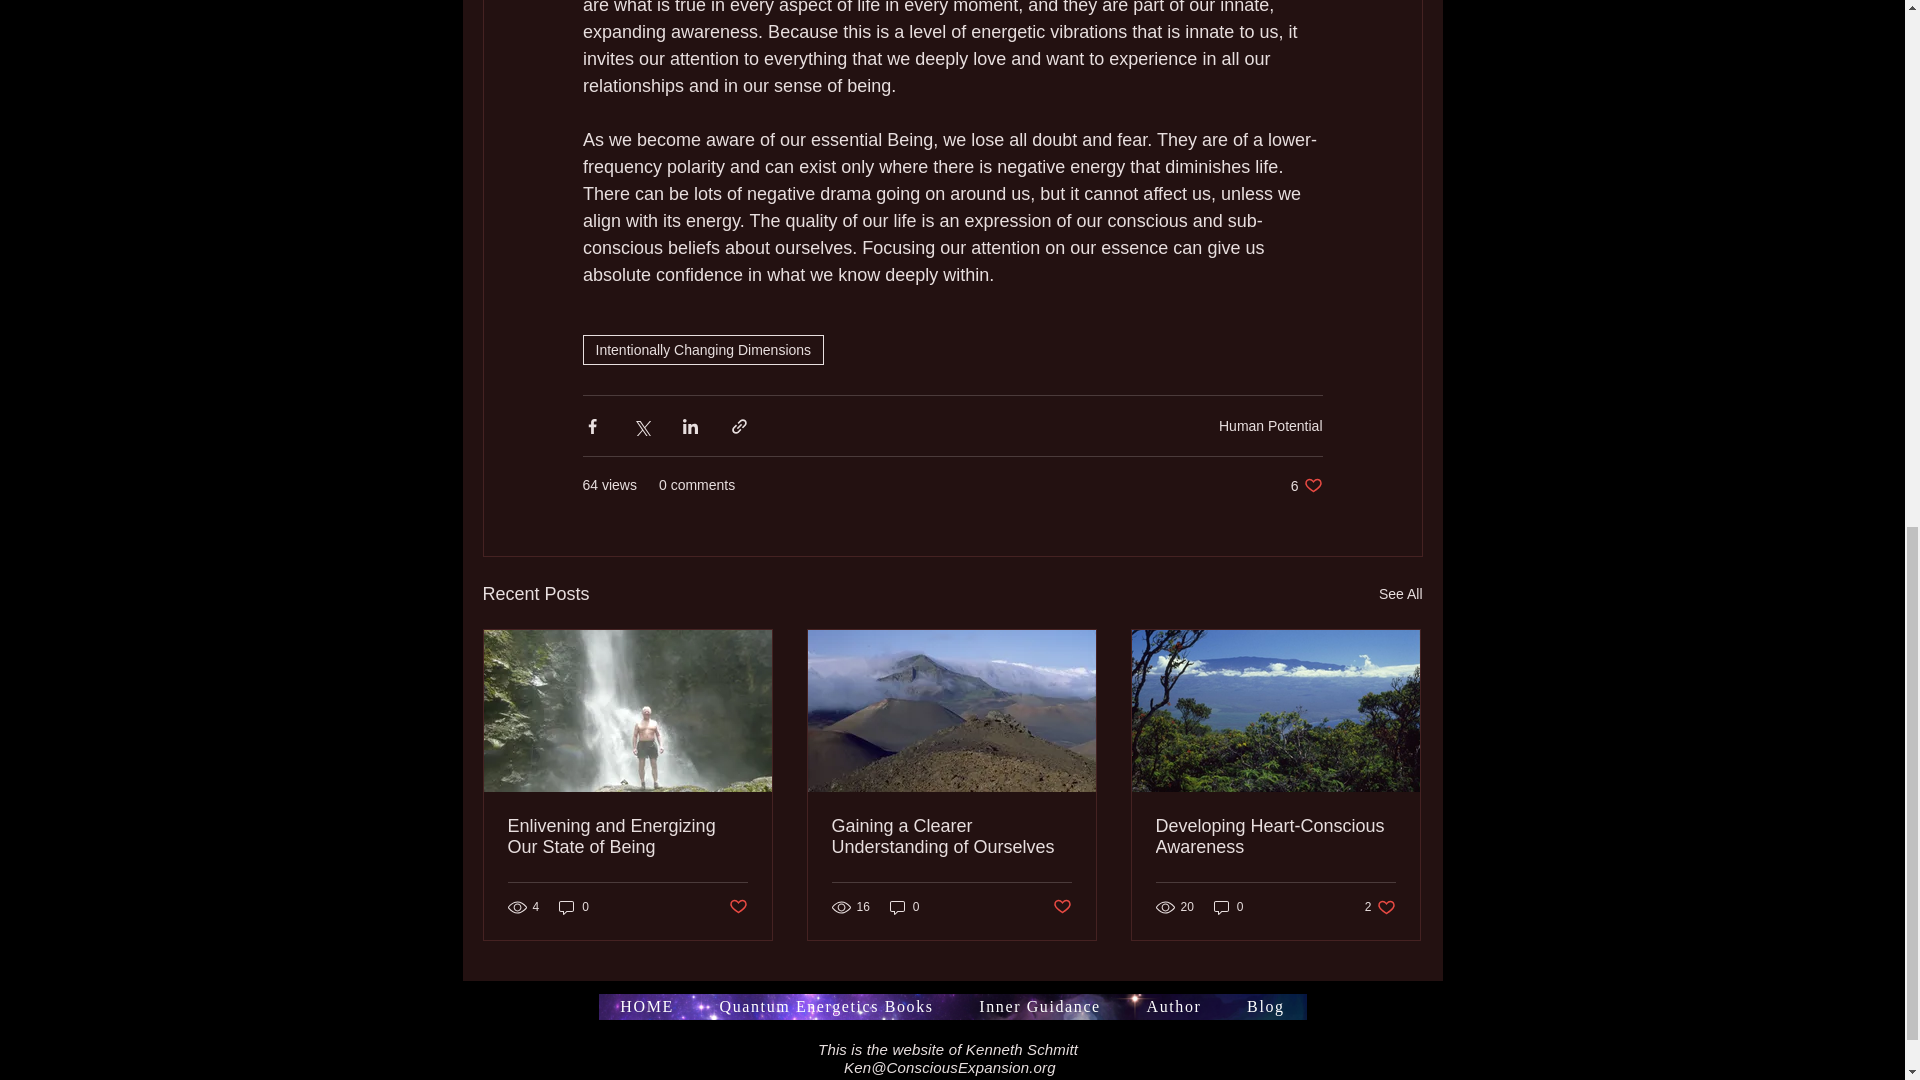 The image size is (1920, 1080). What do you see at coordinates (1270, 426) in the screenshot?
I see `Human Potential` at bounding box center [1270, 426].